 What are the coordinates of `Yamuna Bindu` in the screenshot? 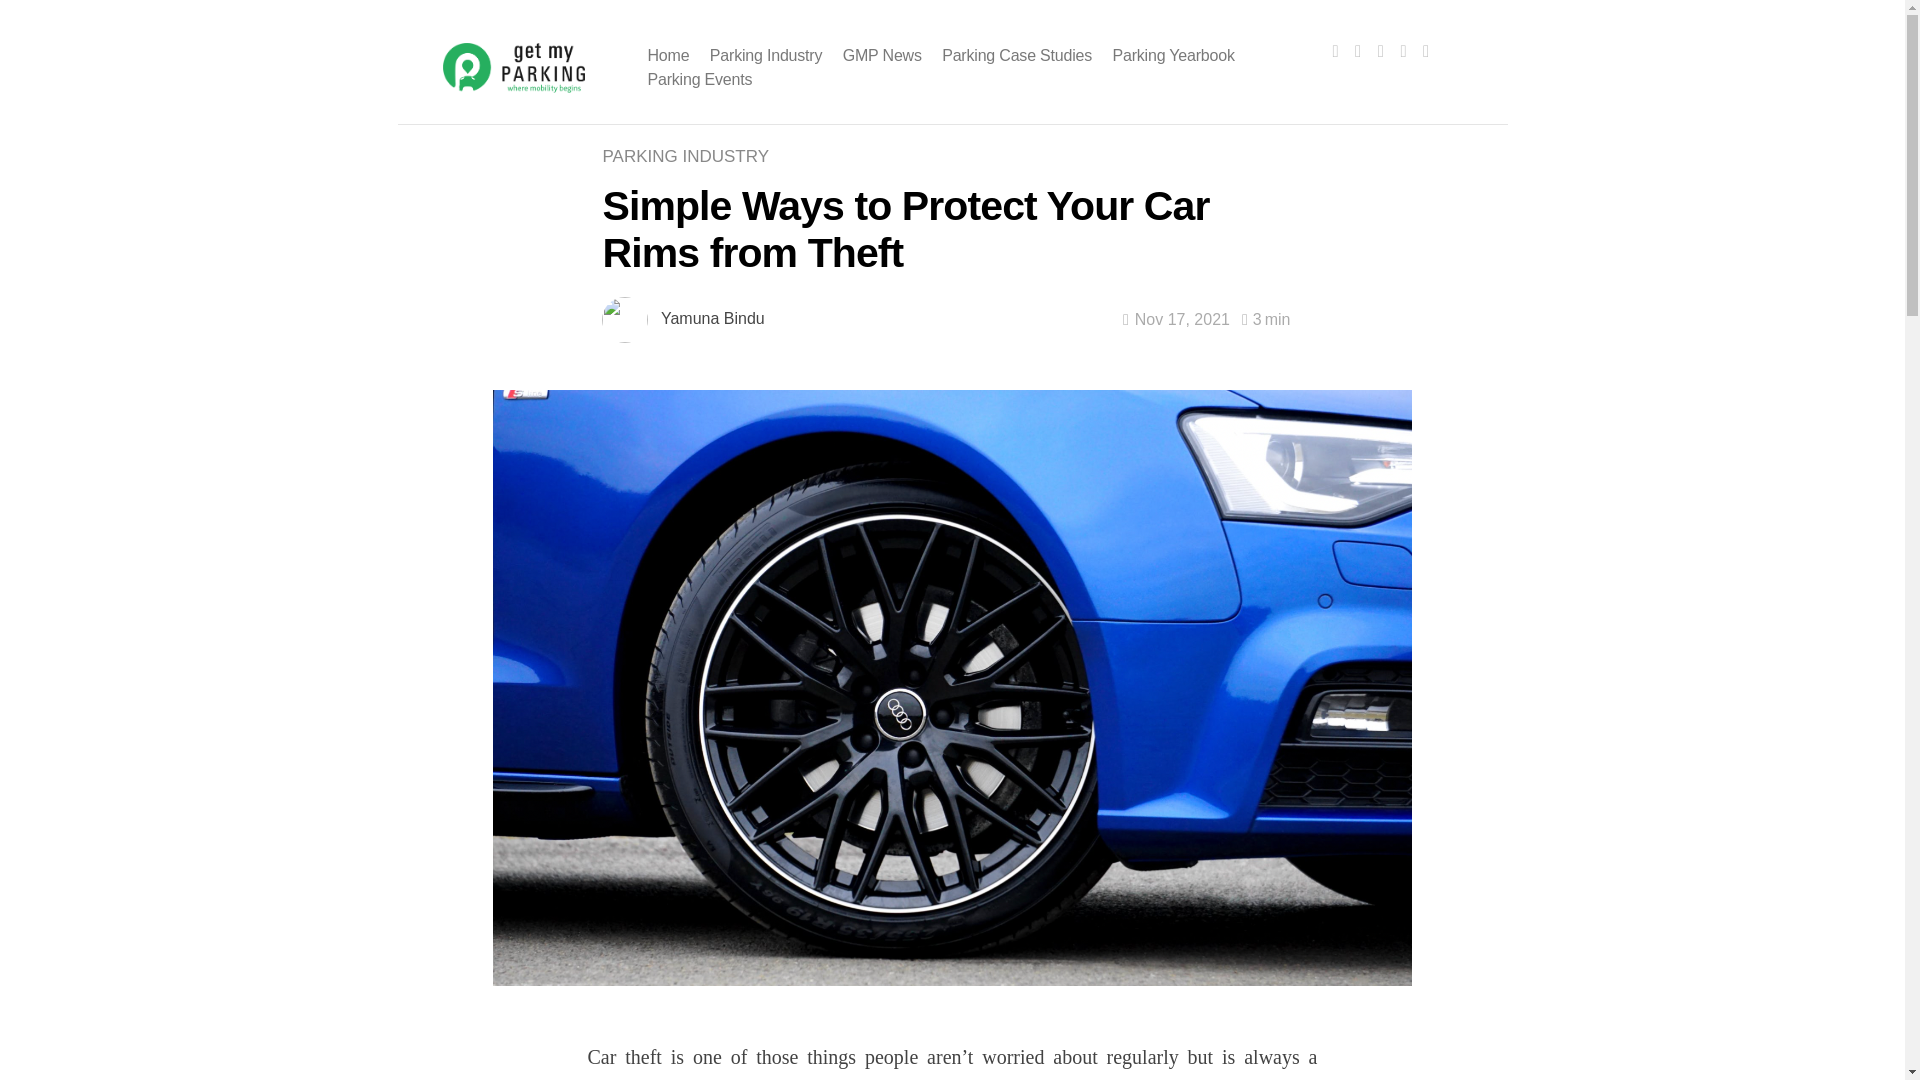 It's located at (712, 318).